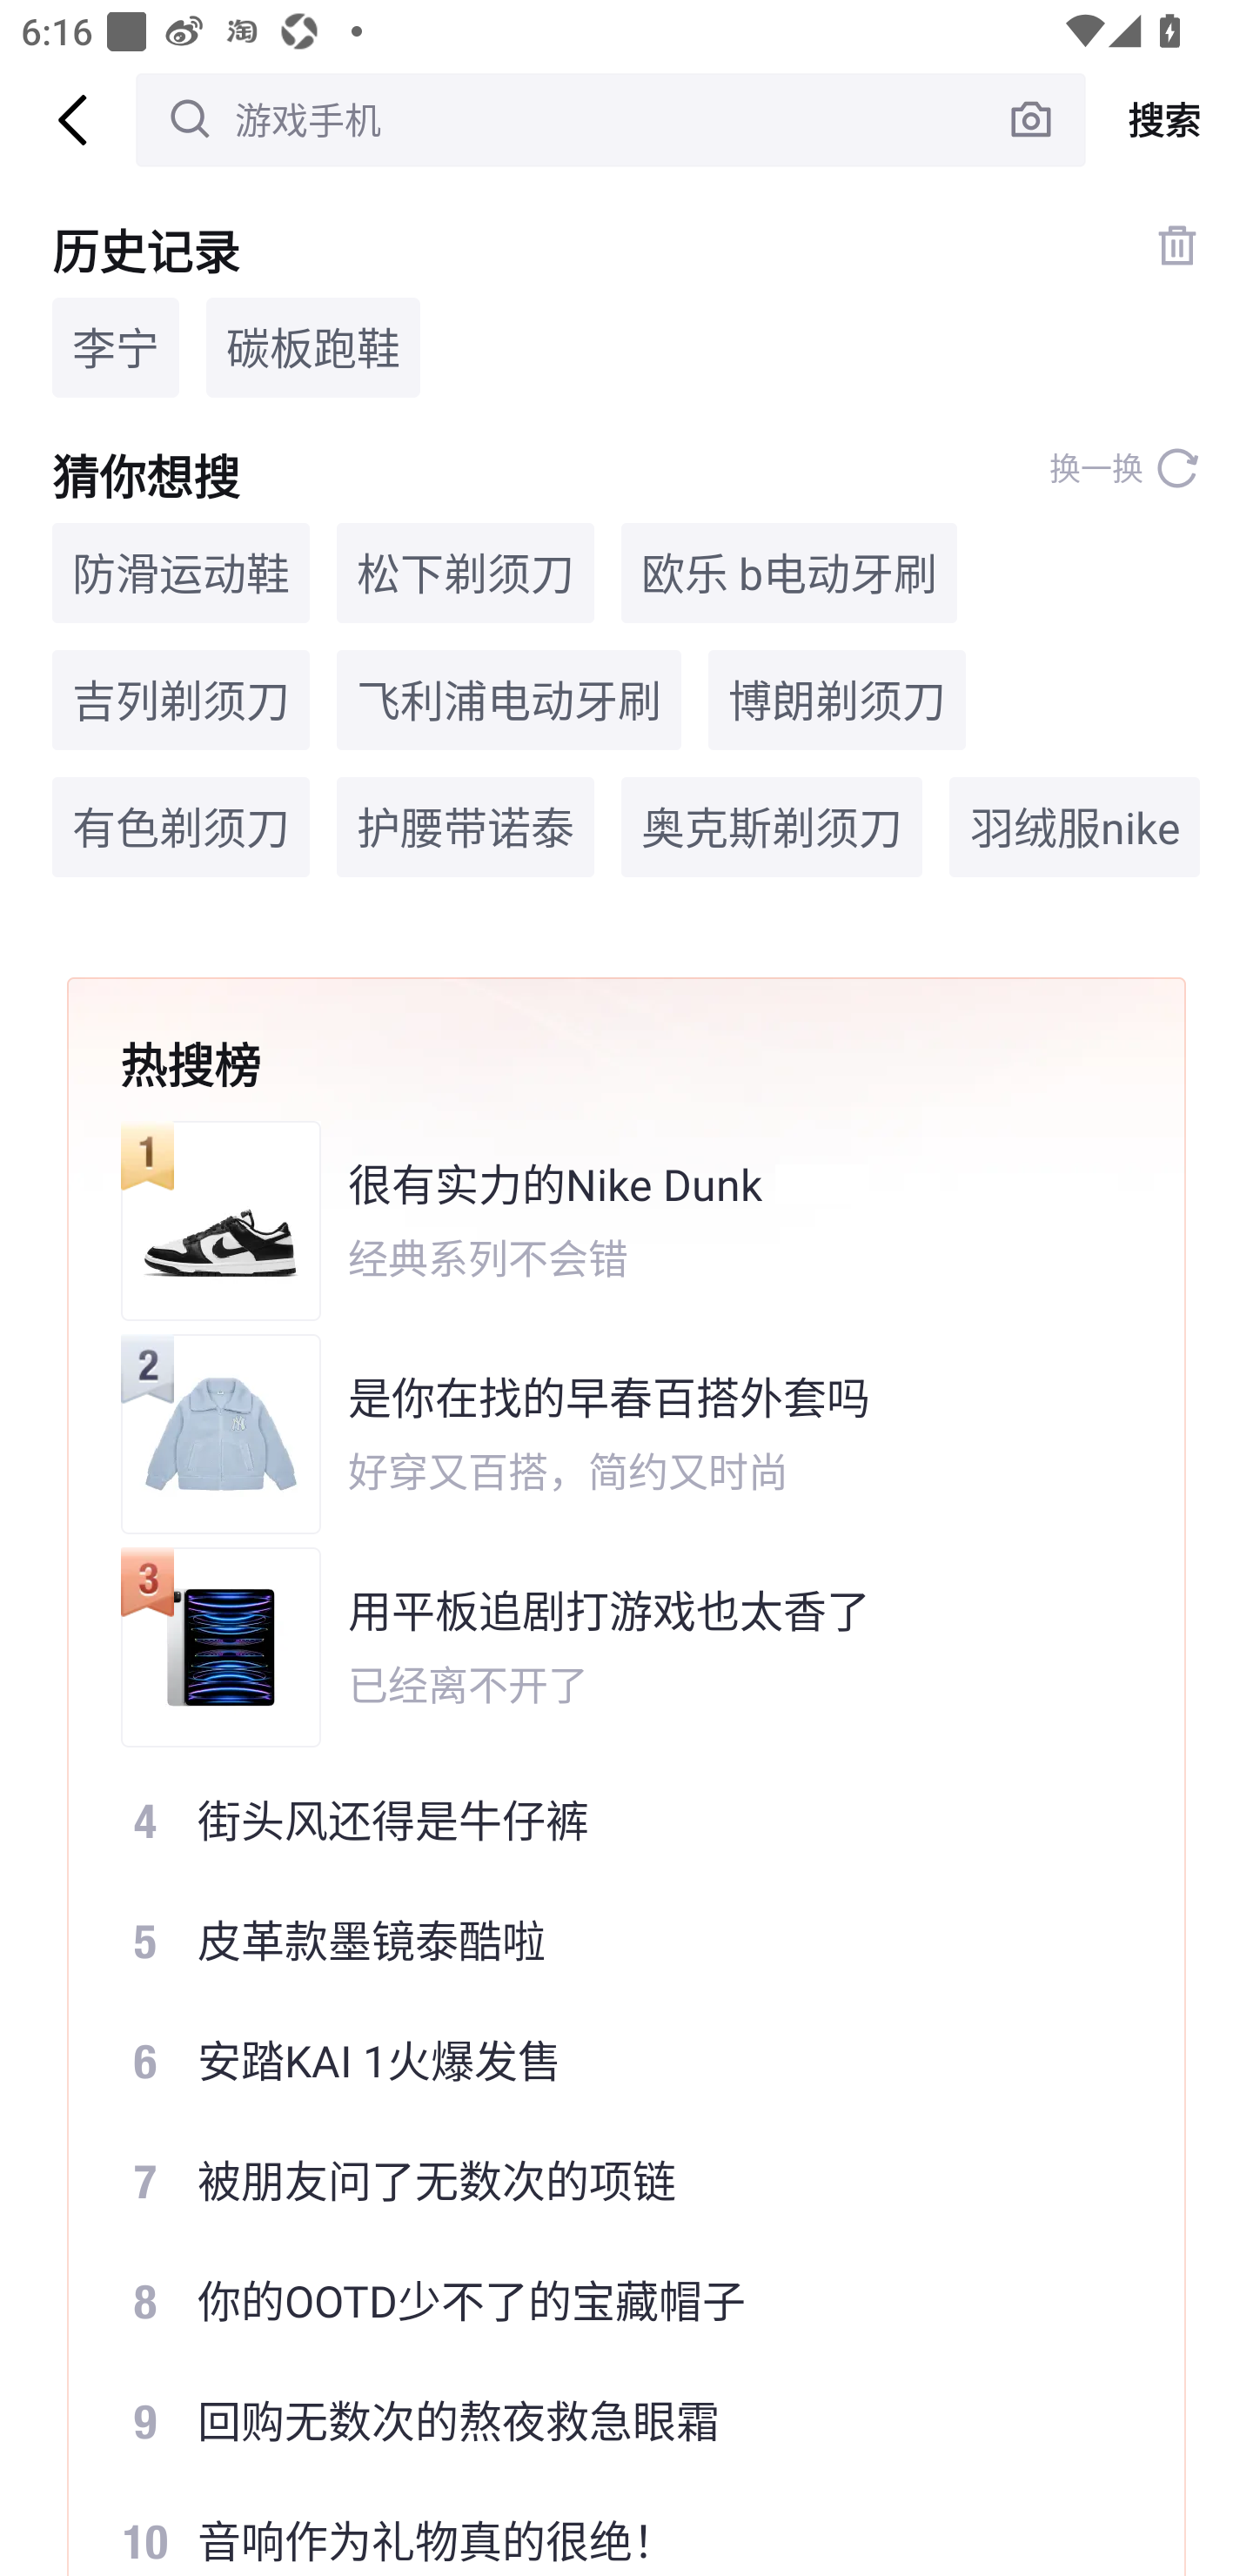 The height and width of the screenshot is (2576, 1253). Describe the element at coordinates (115, 347) in the screenshot. I see `李宁` at that location.